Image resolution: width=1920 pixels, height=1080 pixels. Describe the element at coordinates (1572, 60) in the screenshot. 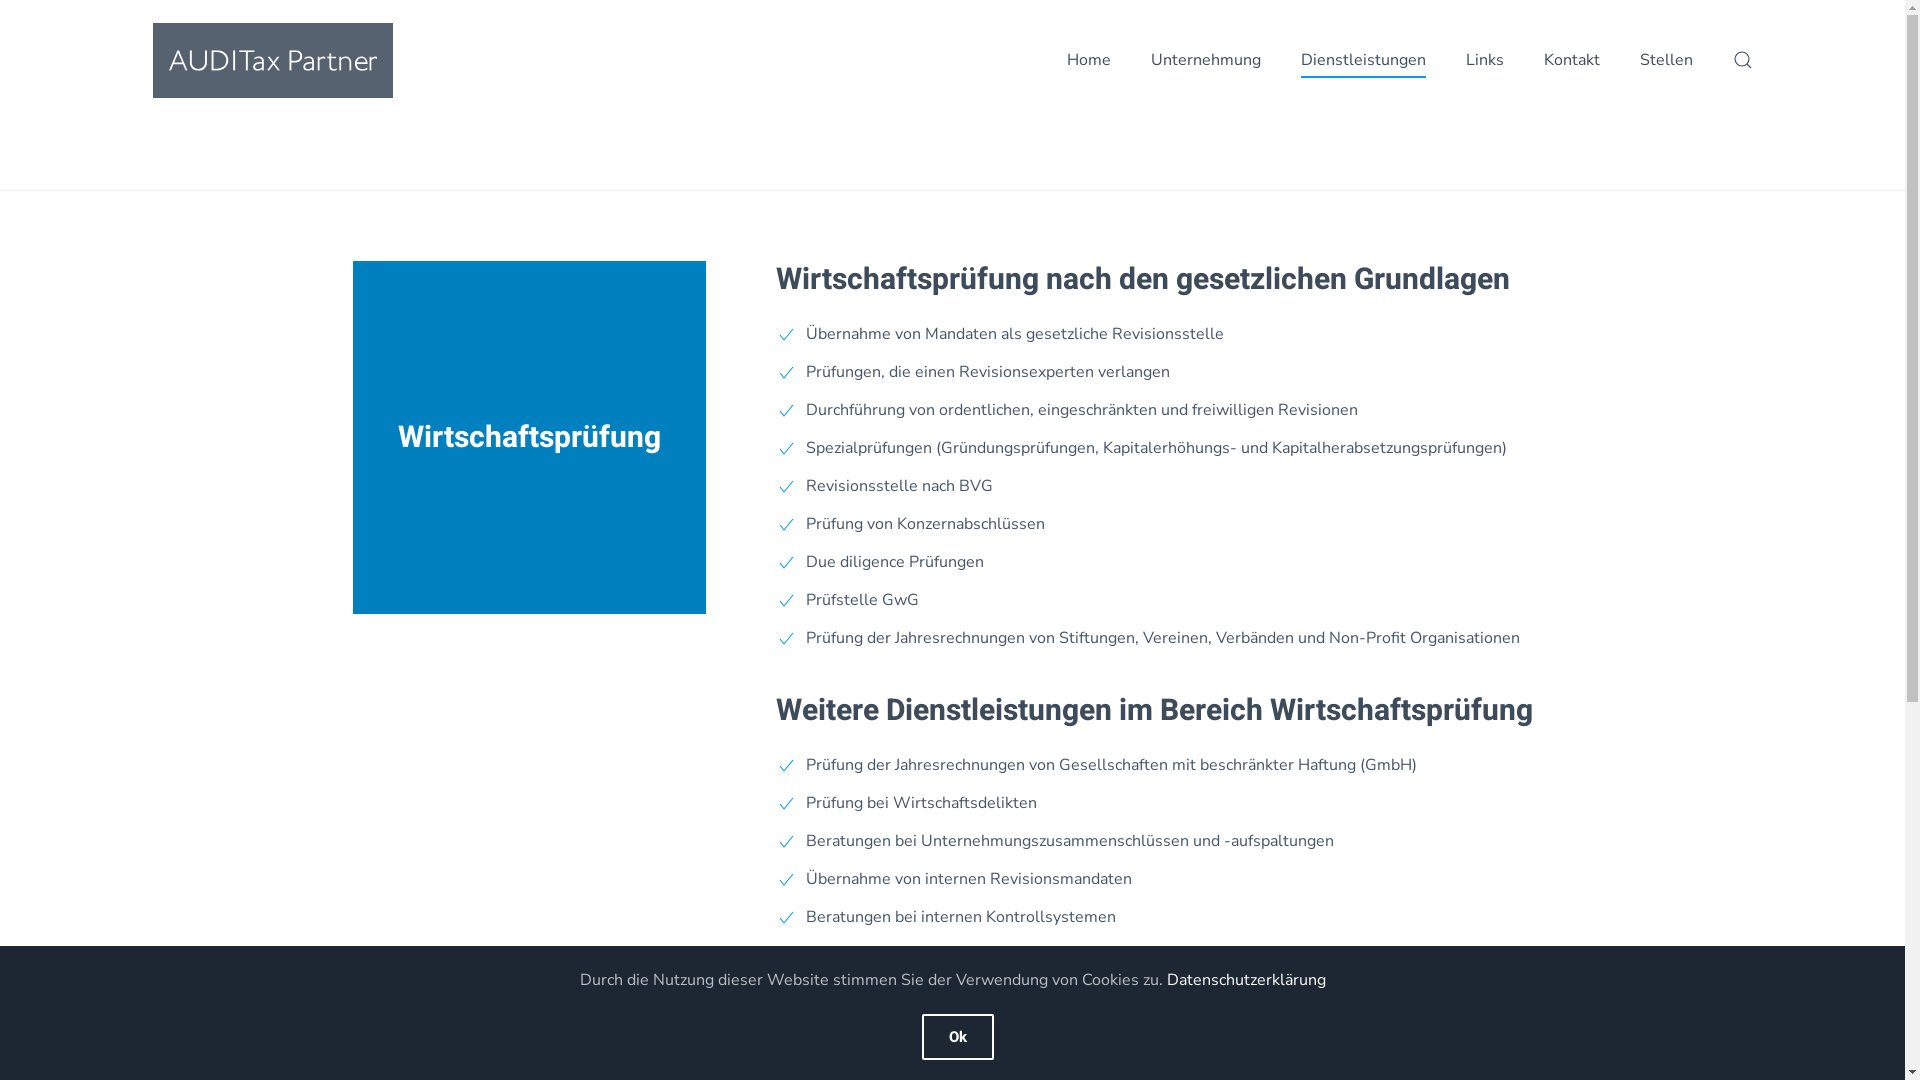

I see `Kontakt` at that location.